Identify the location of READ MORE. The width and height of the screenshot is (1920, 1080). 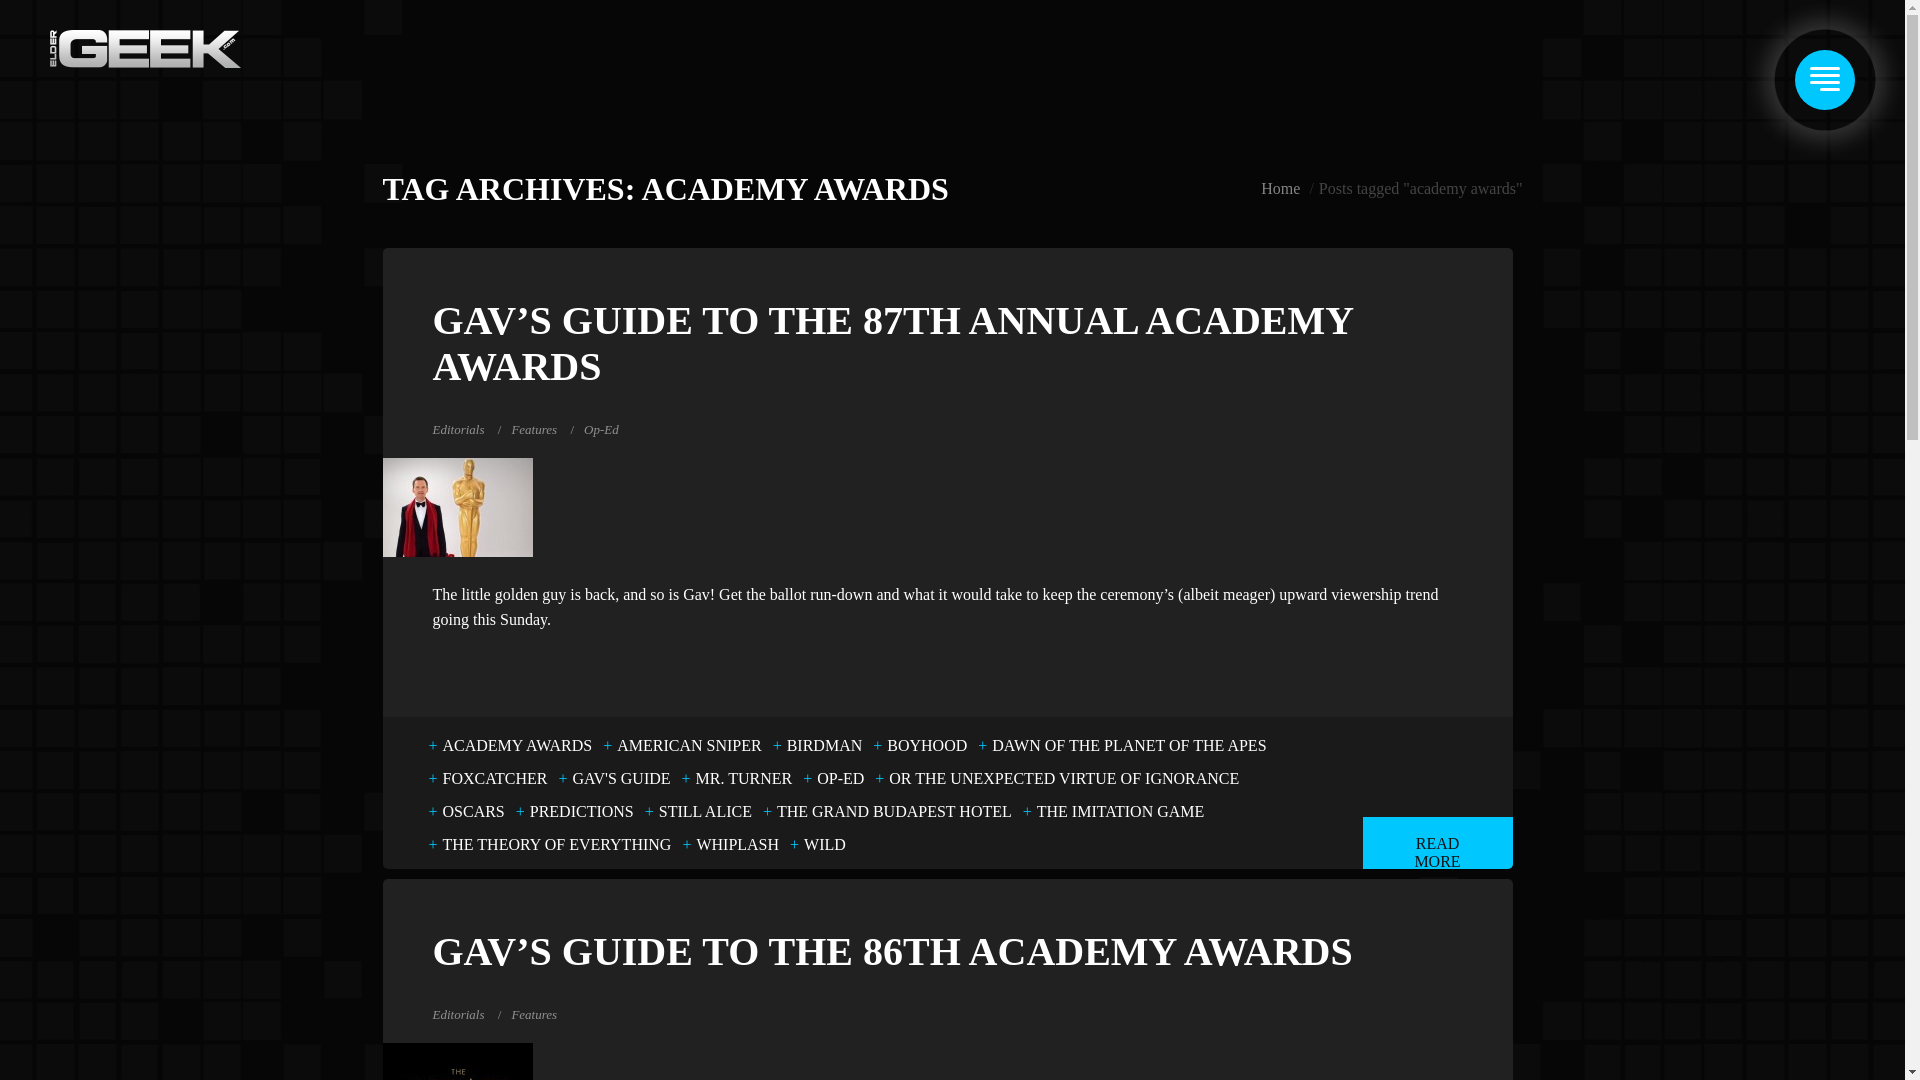
(1436, 842).